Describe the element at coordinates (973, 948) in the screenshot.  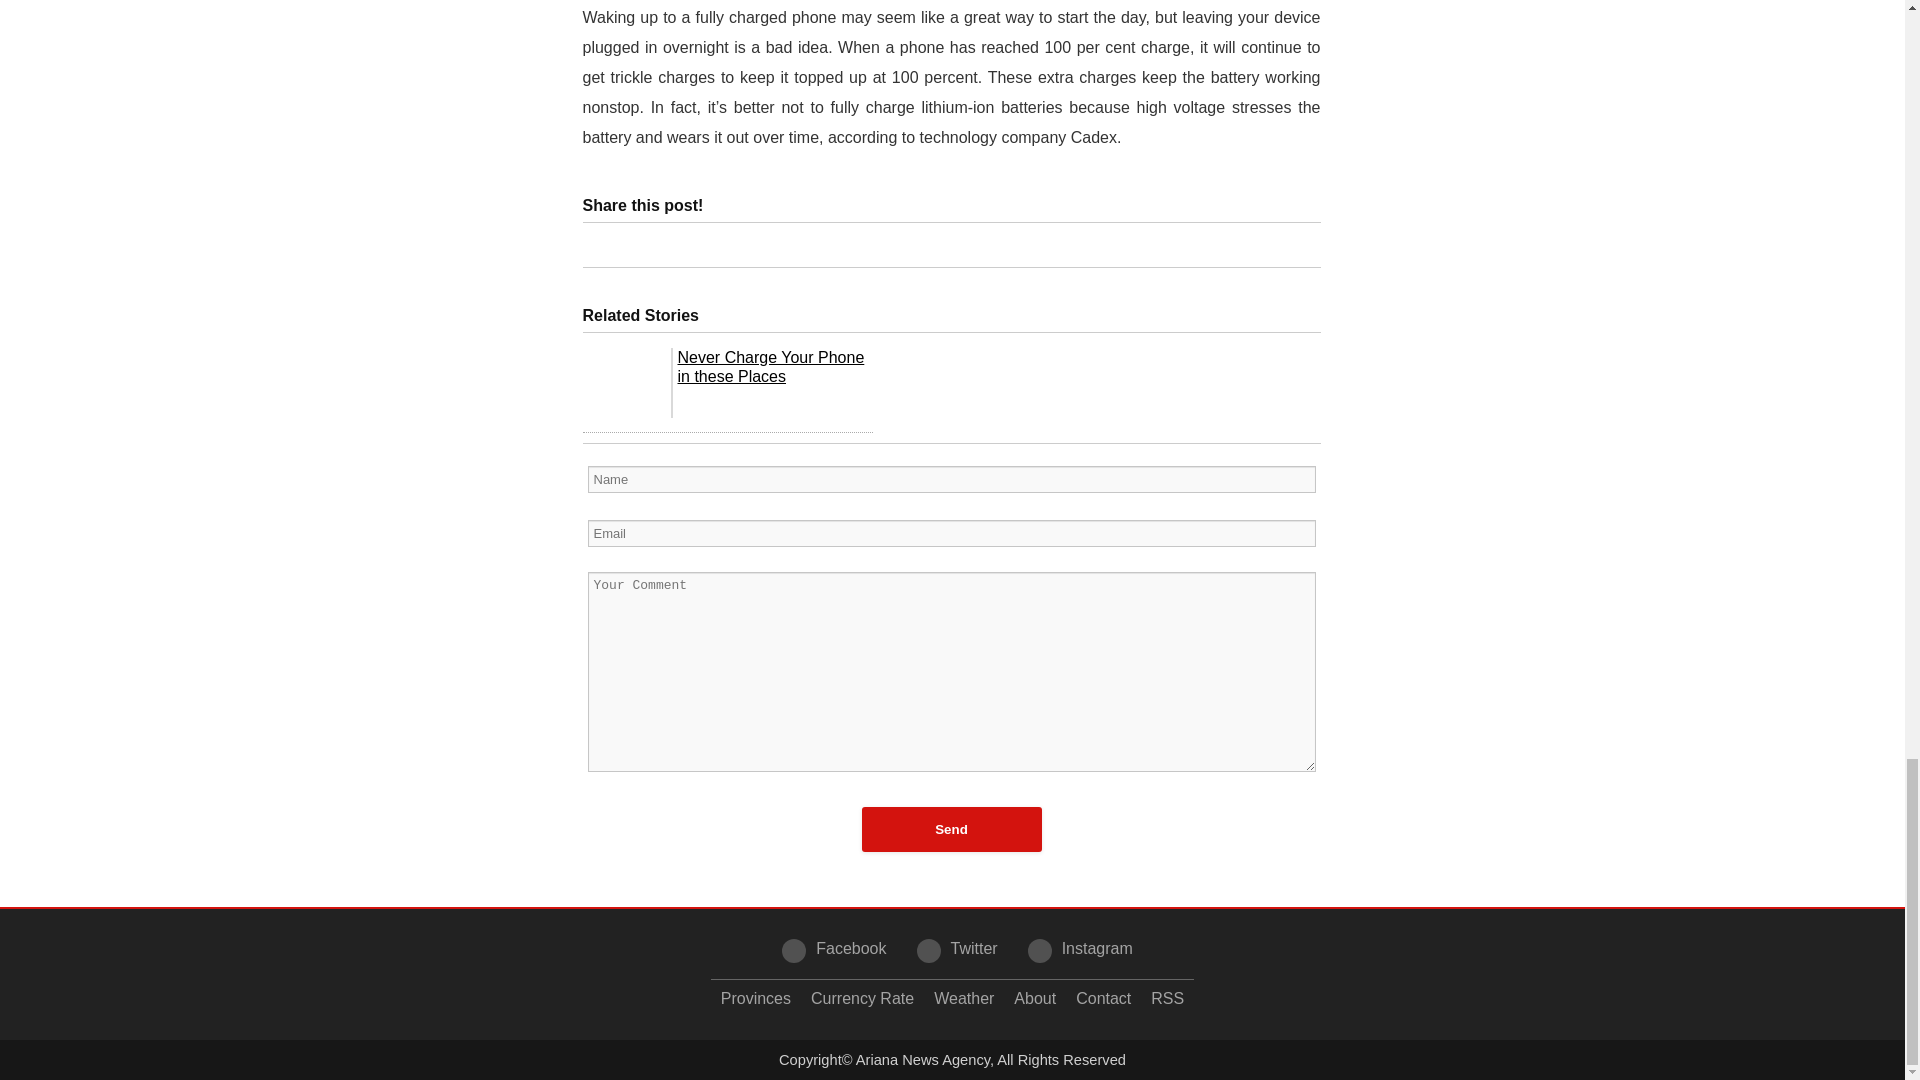
I see `Twitter` at that location.